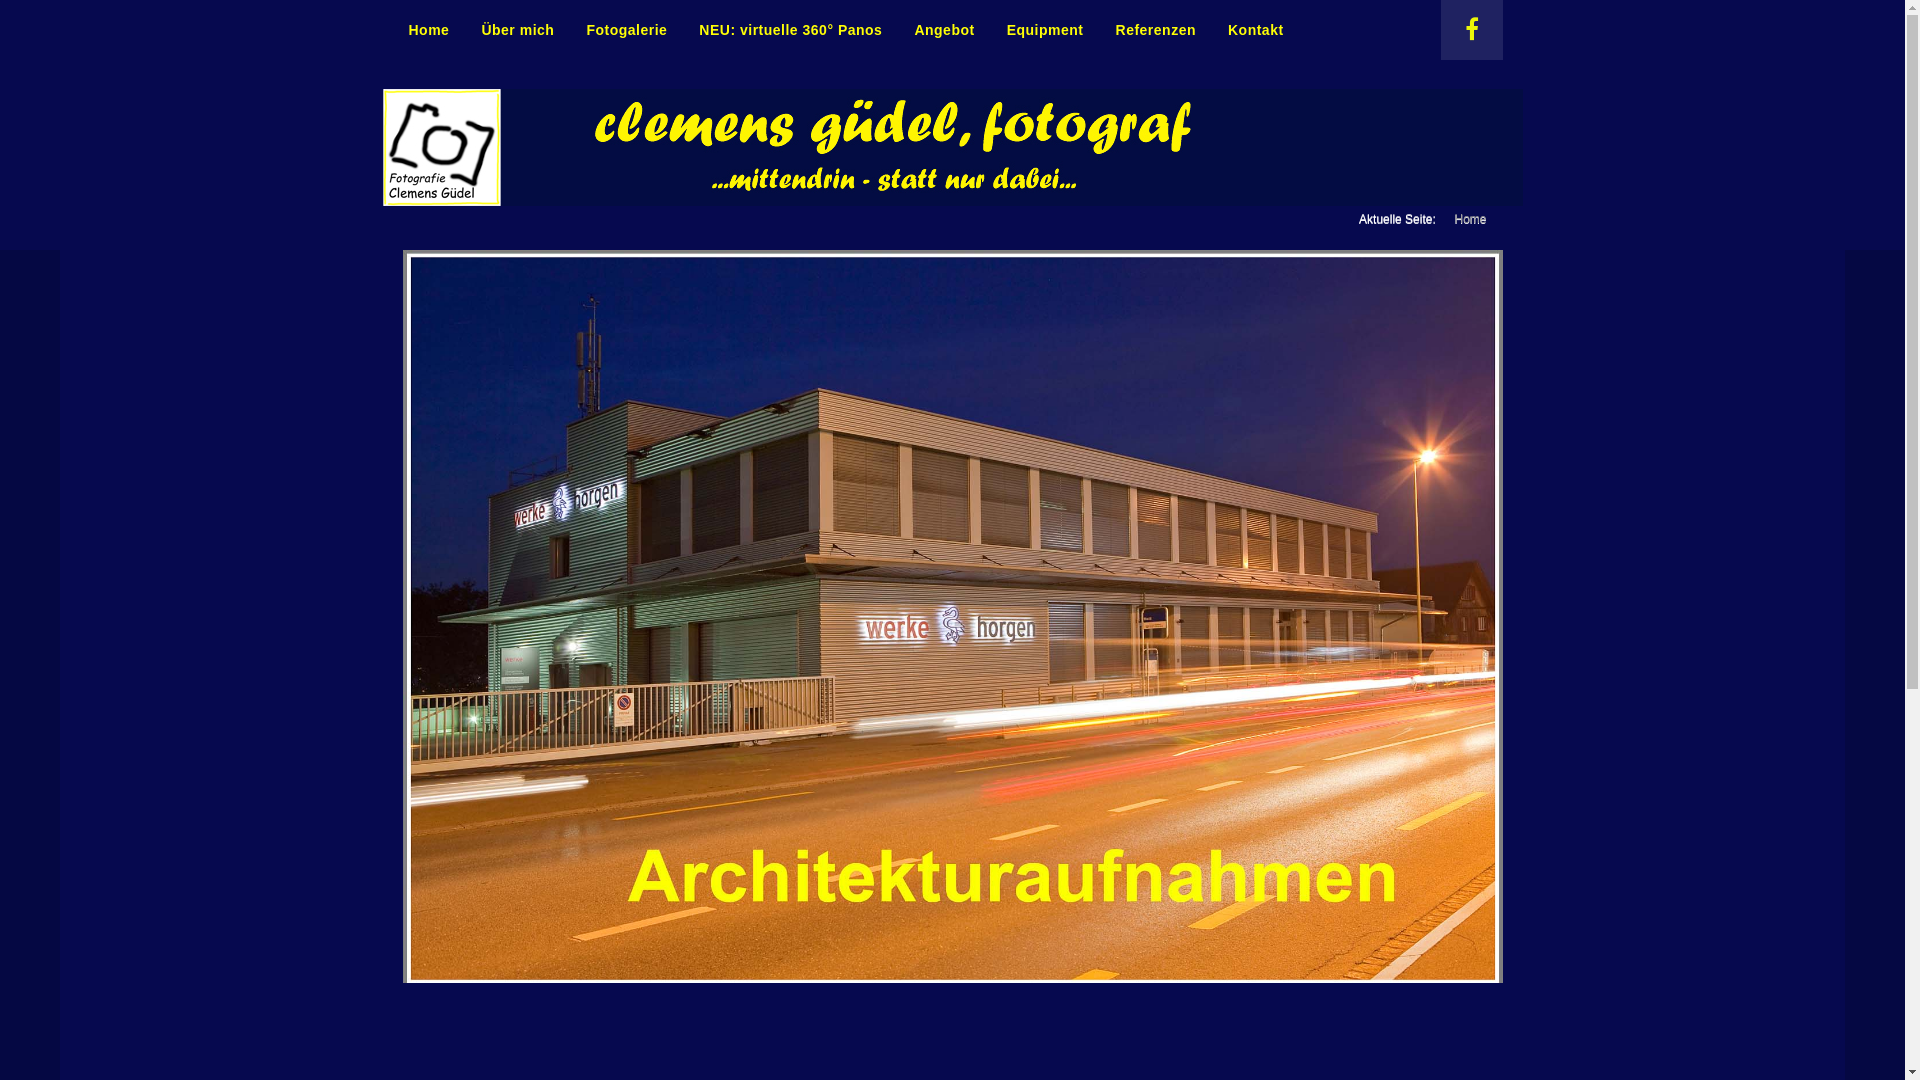 The width and height of the screenshot is (1920, 1080). I want to click on Kontakt, so click(1256, 30).